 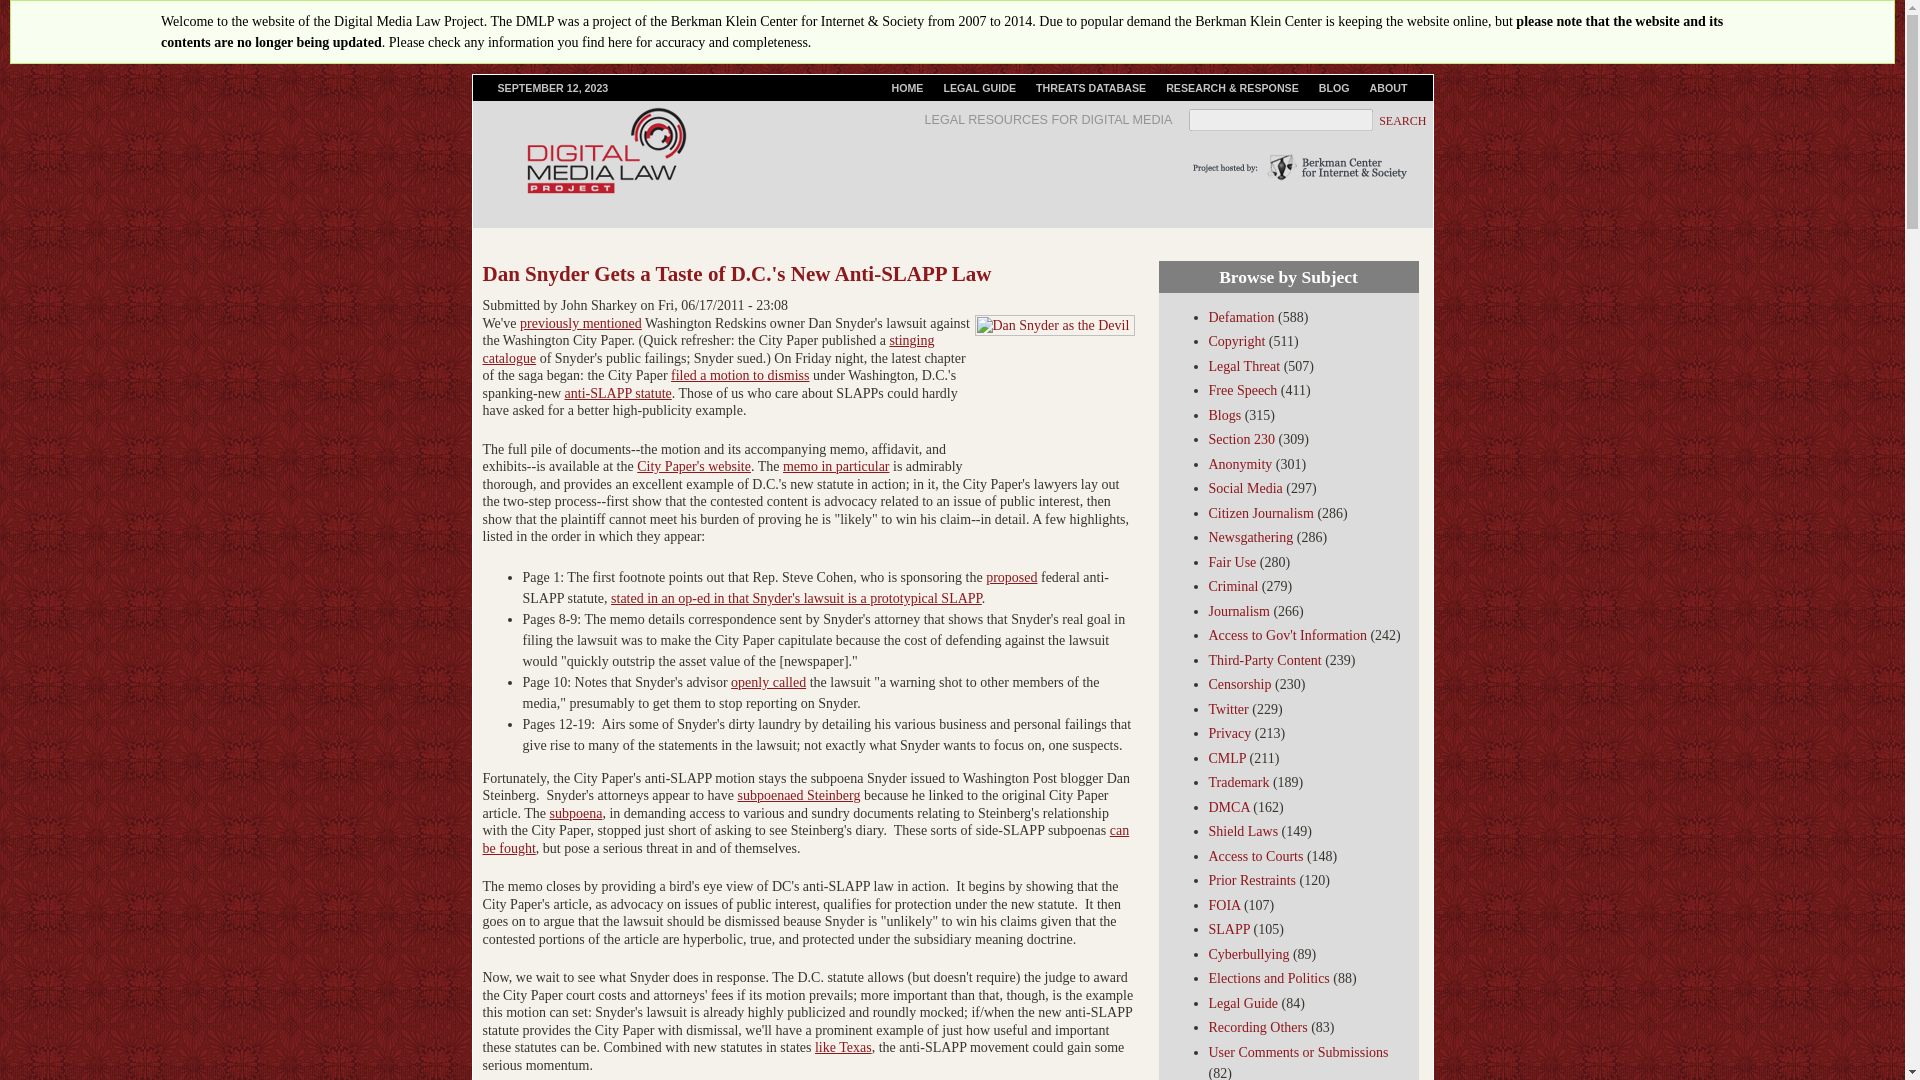 What do you see at coordinates (1090, 88) in the screenshot?
I see `CMLP legal threats database` at bounding box center [1090, 88].